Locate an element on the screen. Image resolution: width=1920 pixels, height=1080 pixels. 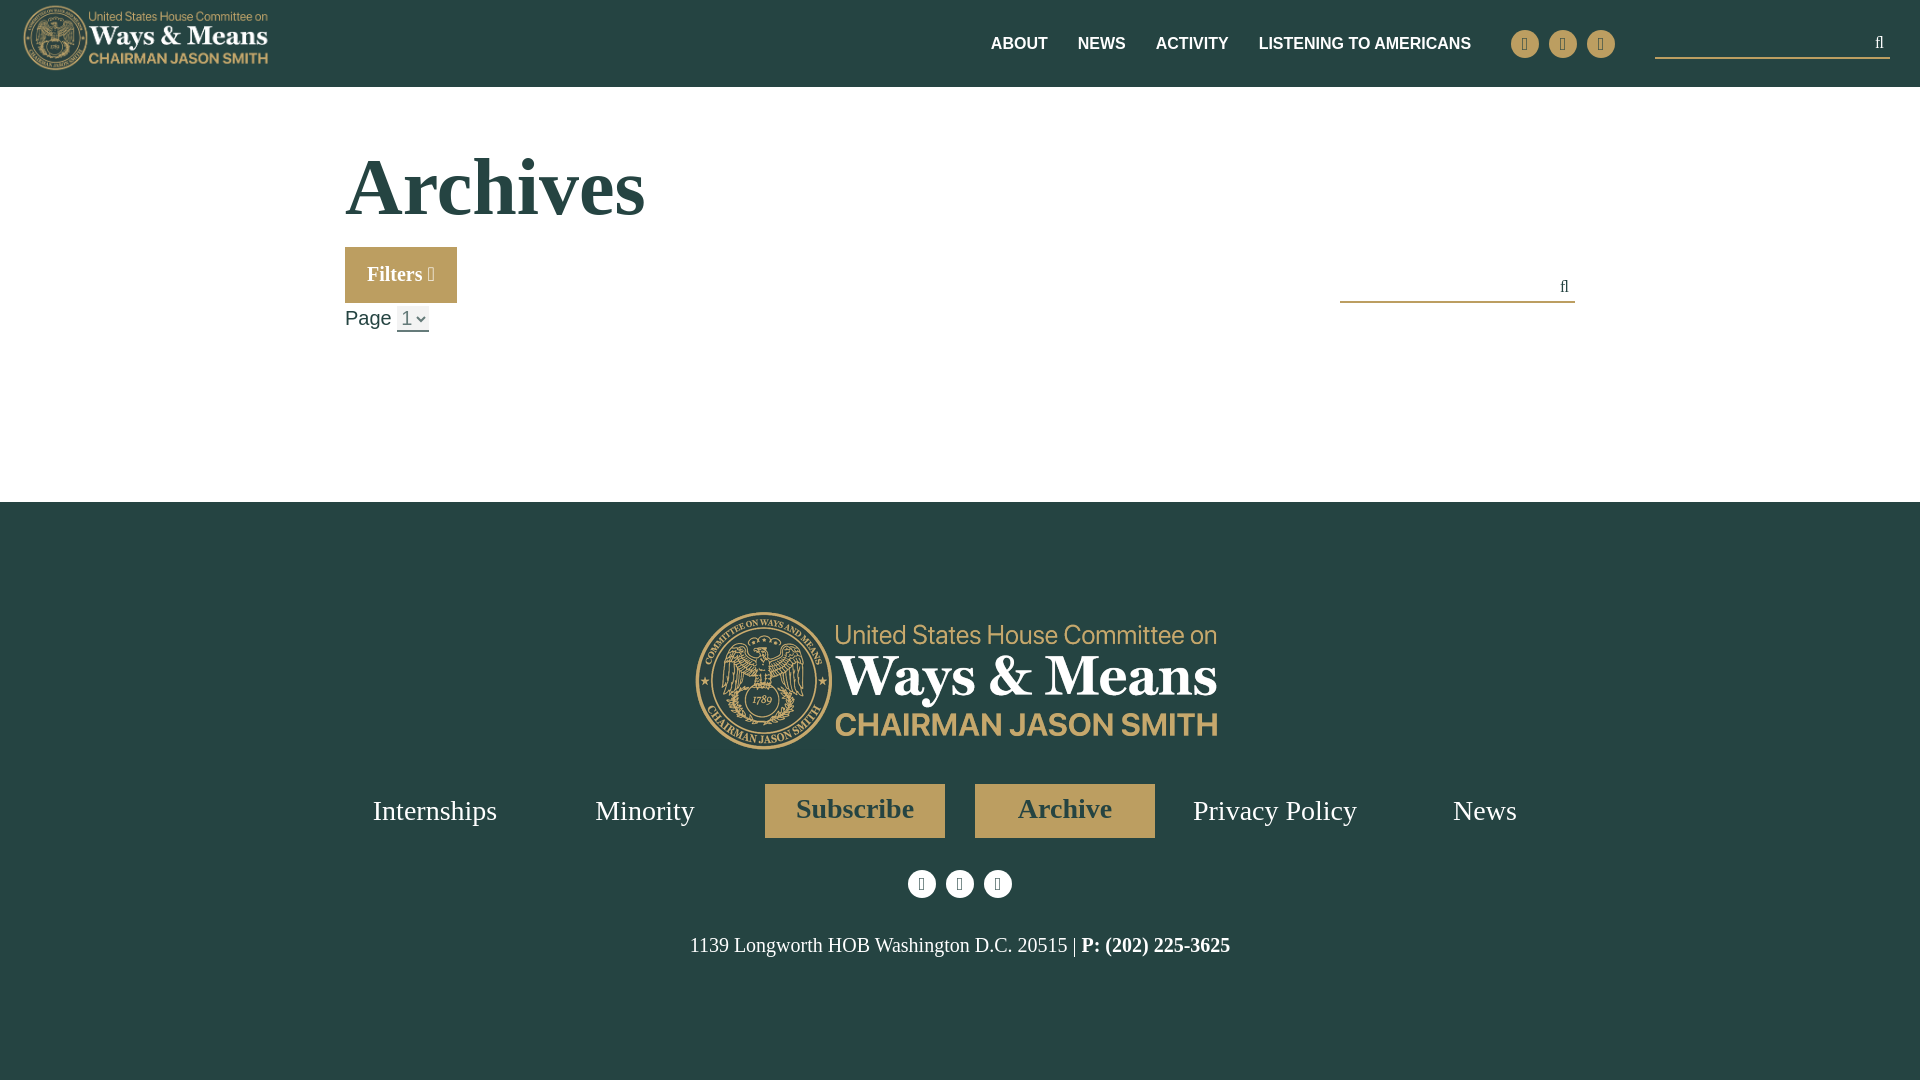
ABOUT is located at coordinates (1019, 44).